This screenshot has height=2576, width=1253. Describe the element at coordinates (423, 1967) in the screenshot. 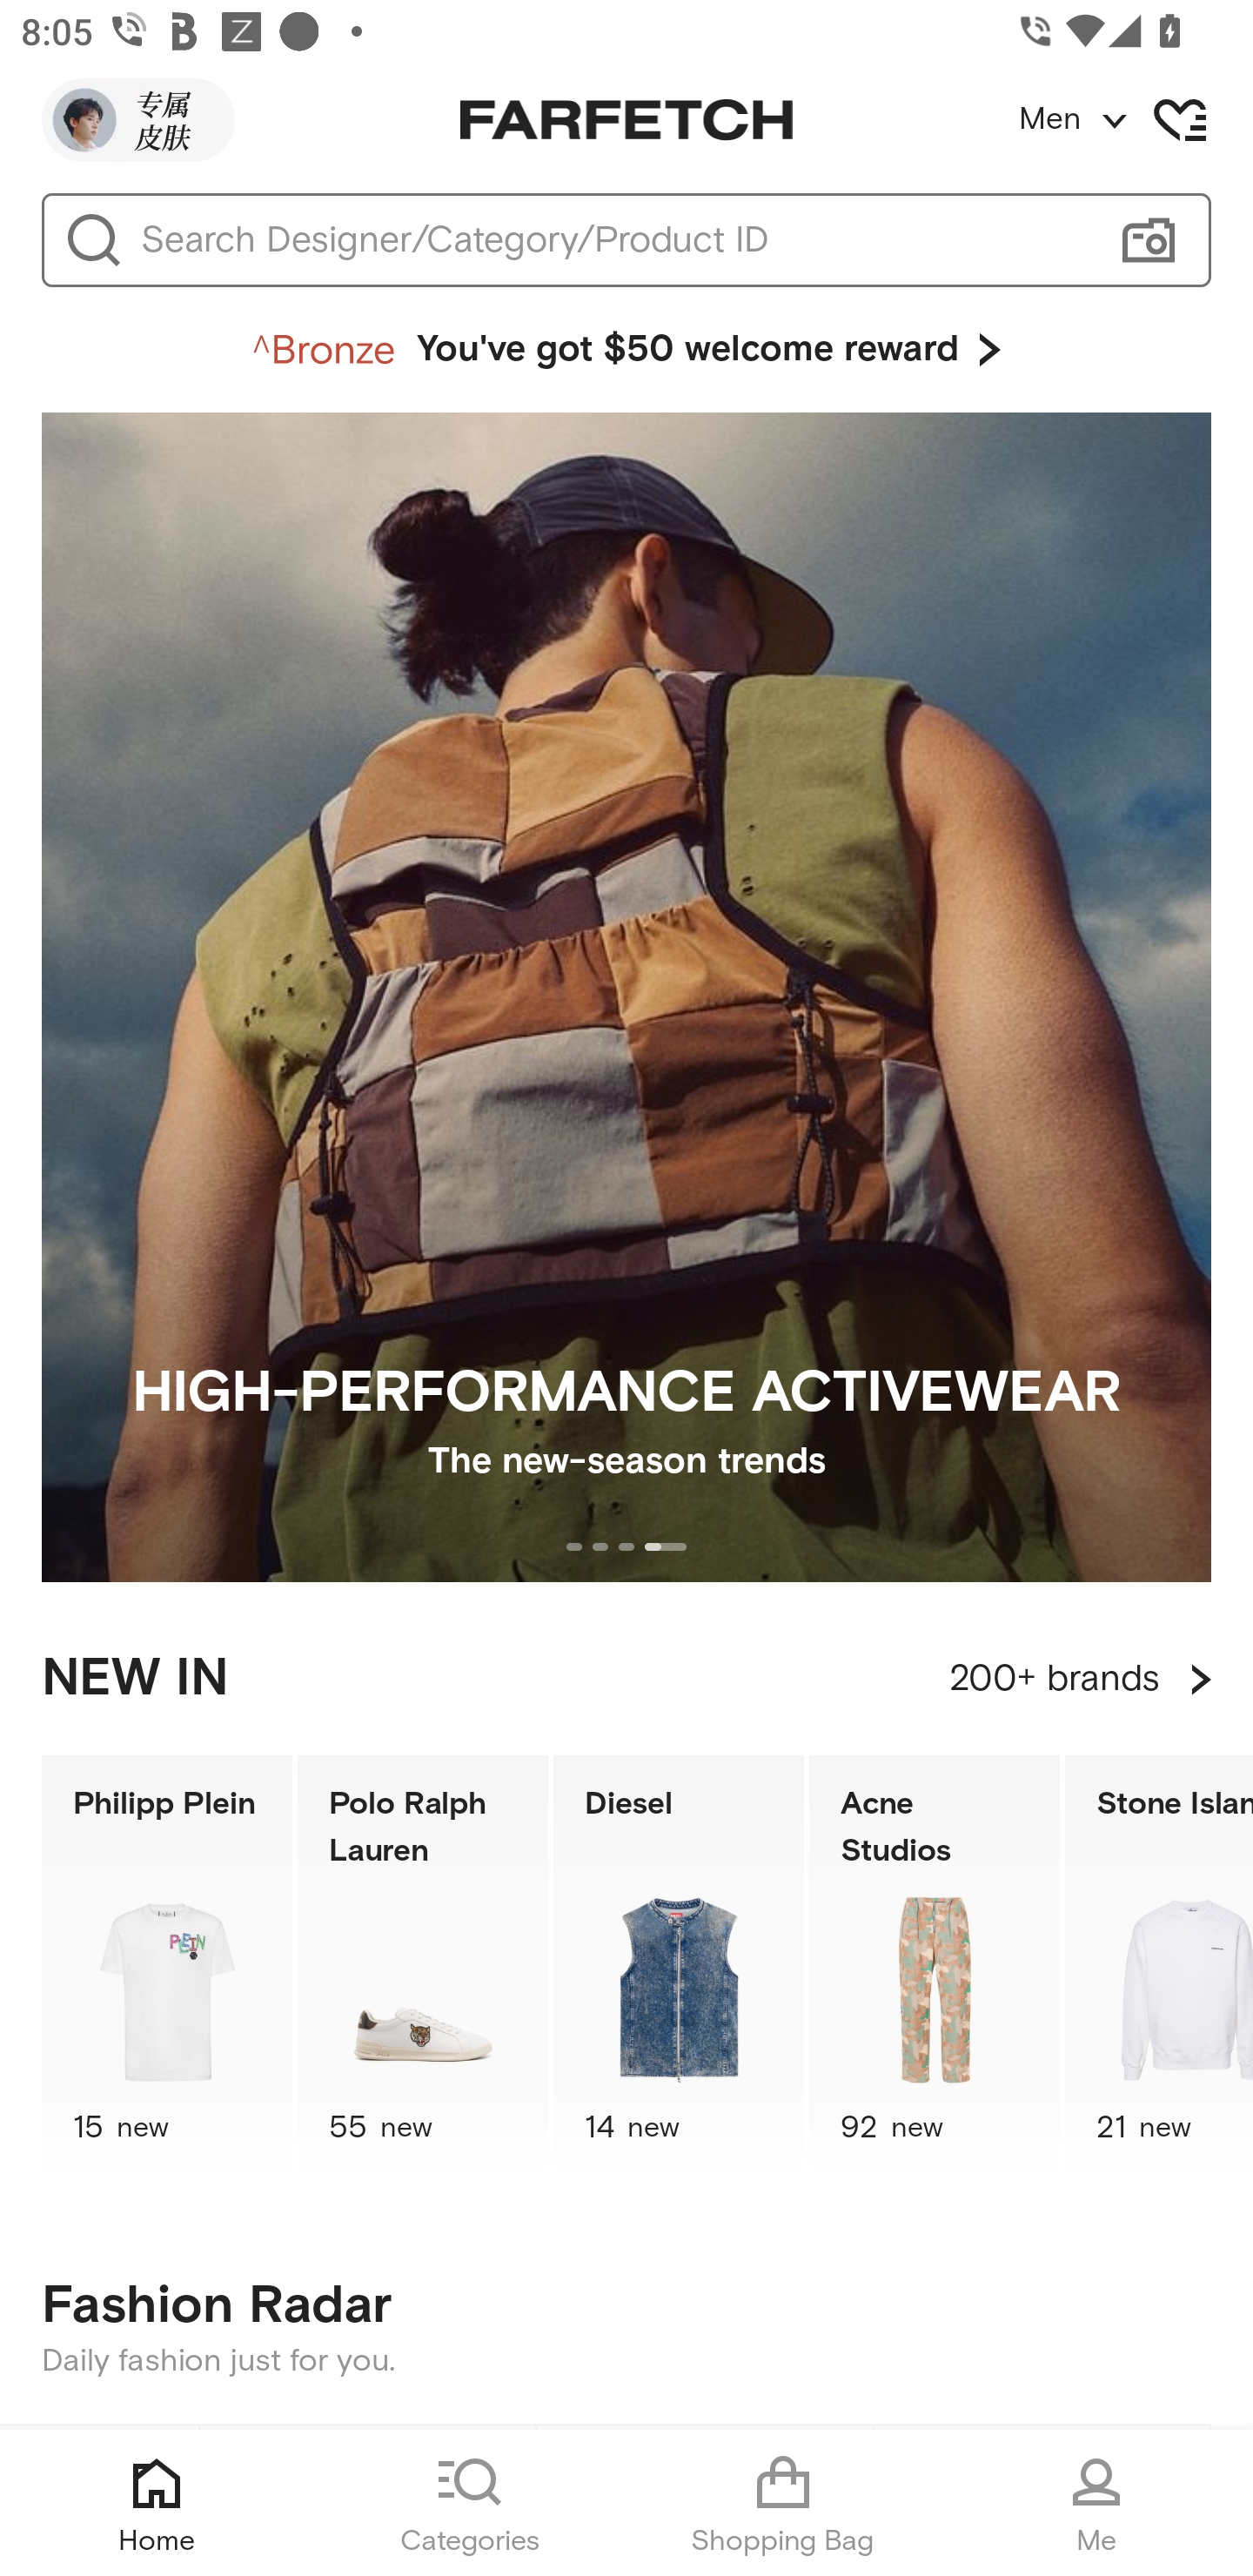

I see `Polo Ralph Lauren 55  new` at that location.